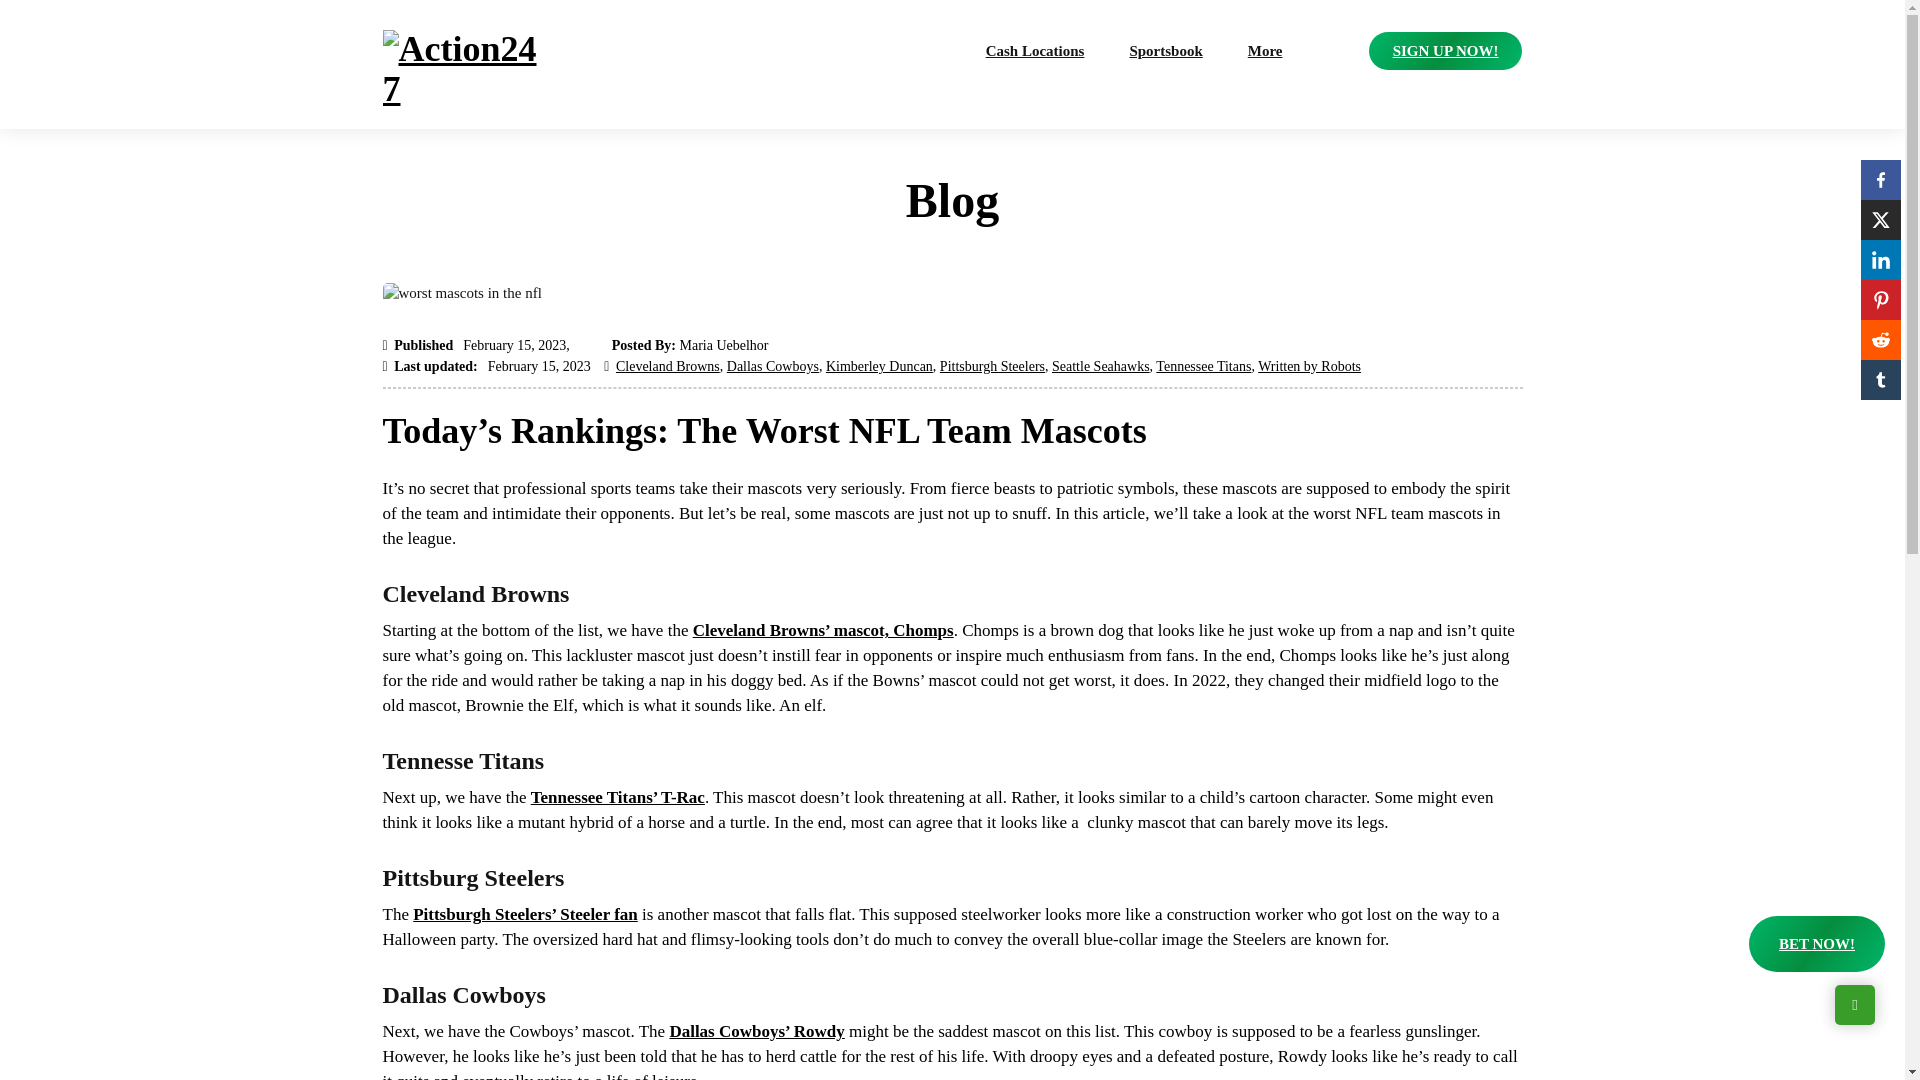 This screenshot has height=1080, width=1920. What do you see at coordinates (1165, 51) in the screenshot?
I see `Sportsbook` at bounding box center [1165, 51].